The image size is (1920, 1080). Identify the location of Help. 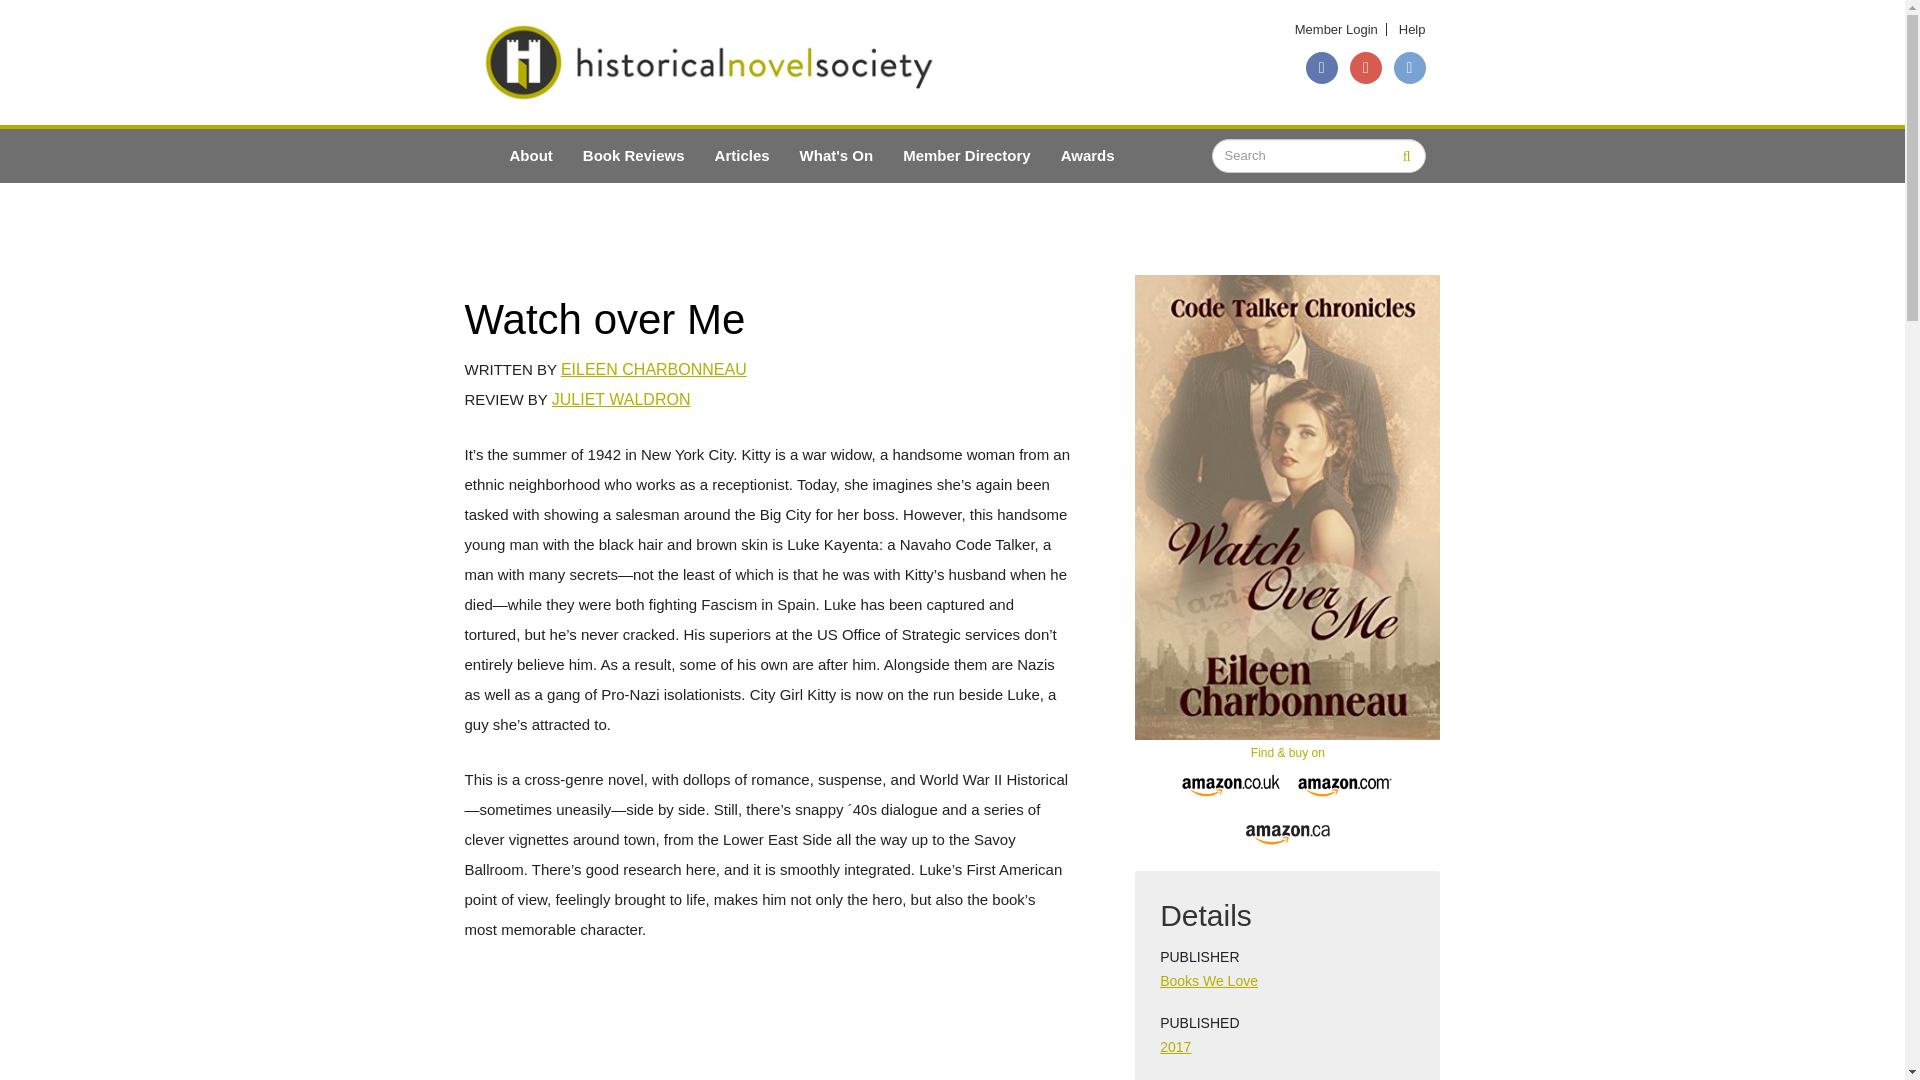
(1412, 28).